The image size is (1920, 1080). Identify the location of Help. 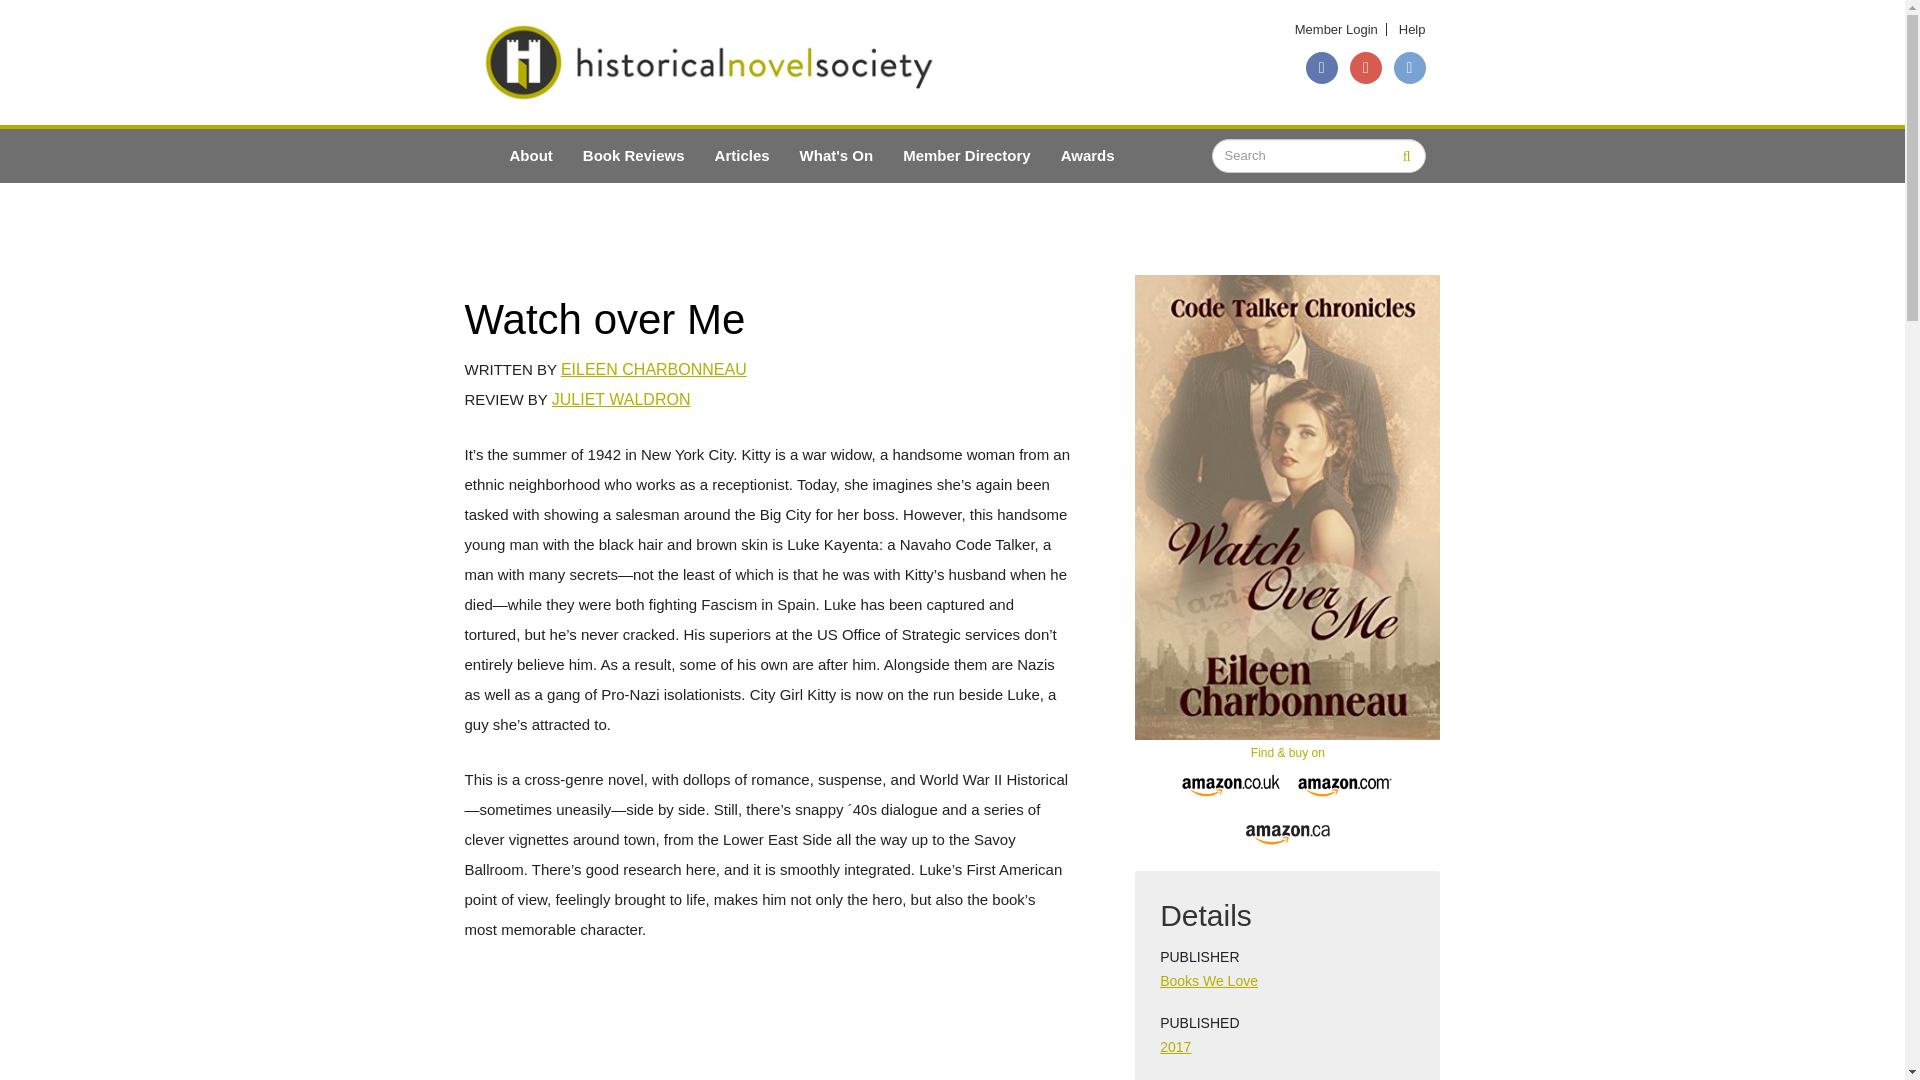
(1412, 28).